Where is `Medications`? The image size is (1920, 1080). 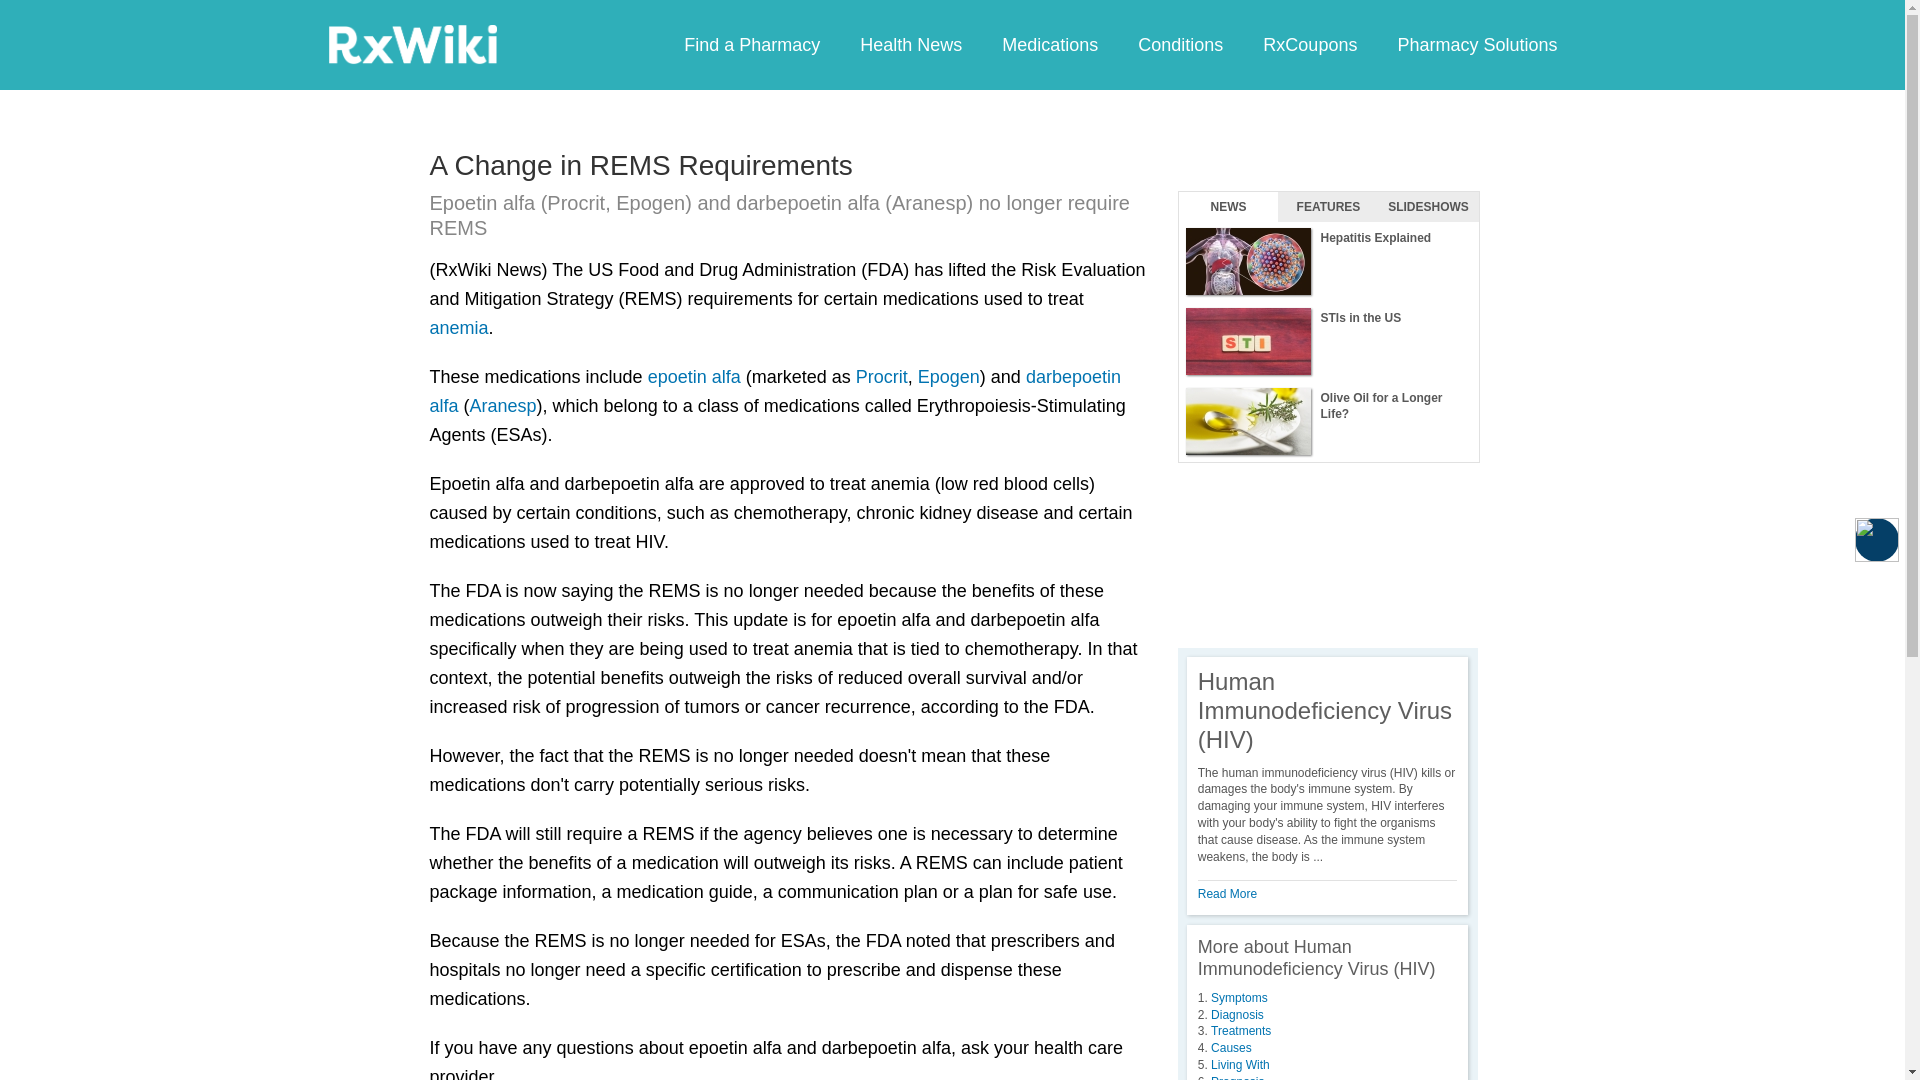
Medications is located at coordinates (1049, 44).